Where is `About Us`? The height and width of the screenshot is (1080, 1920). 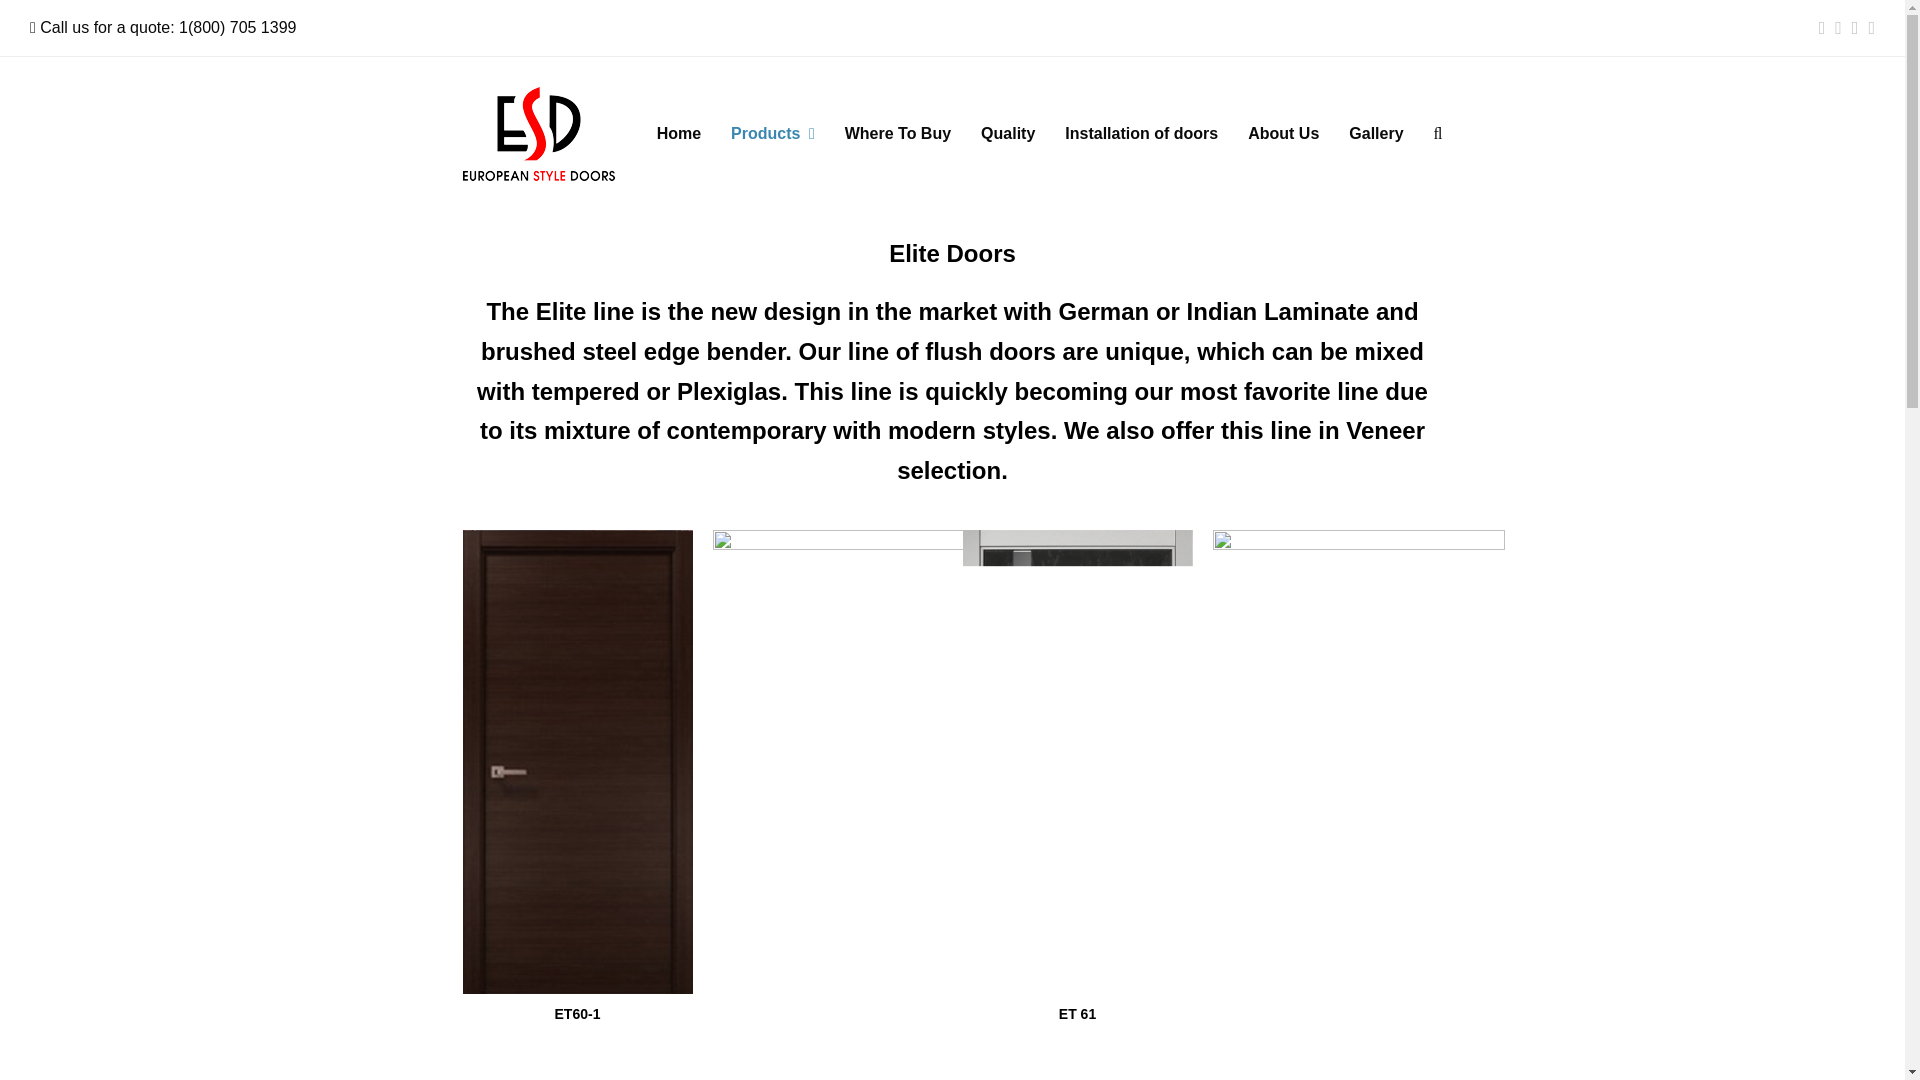 About Us is located at coordinates (1283, 134).